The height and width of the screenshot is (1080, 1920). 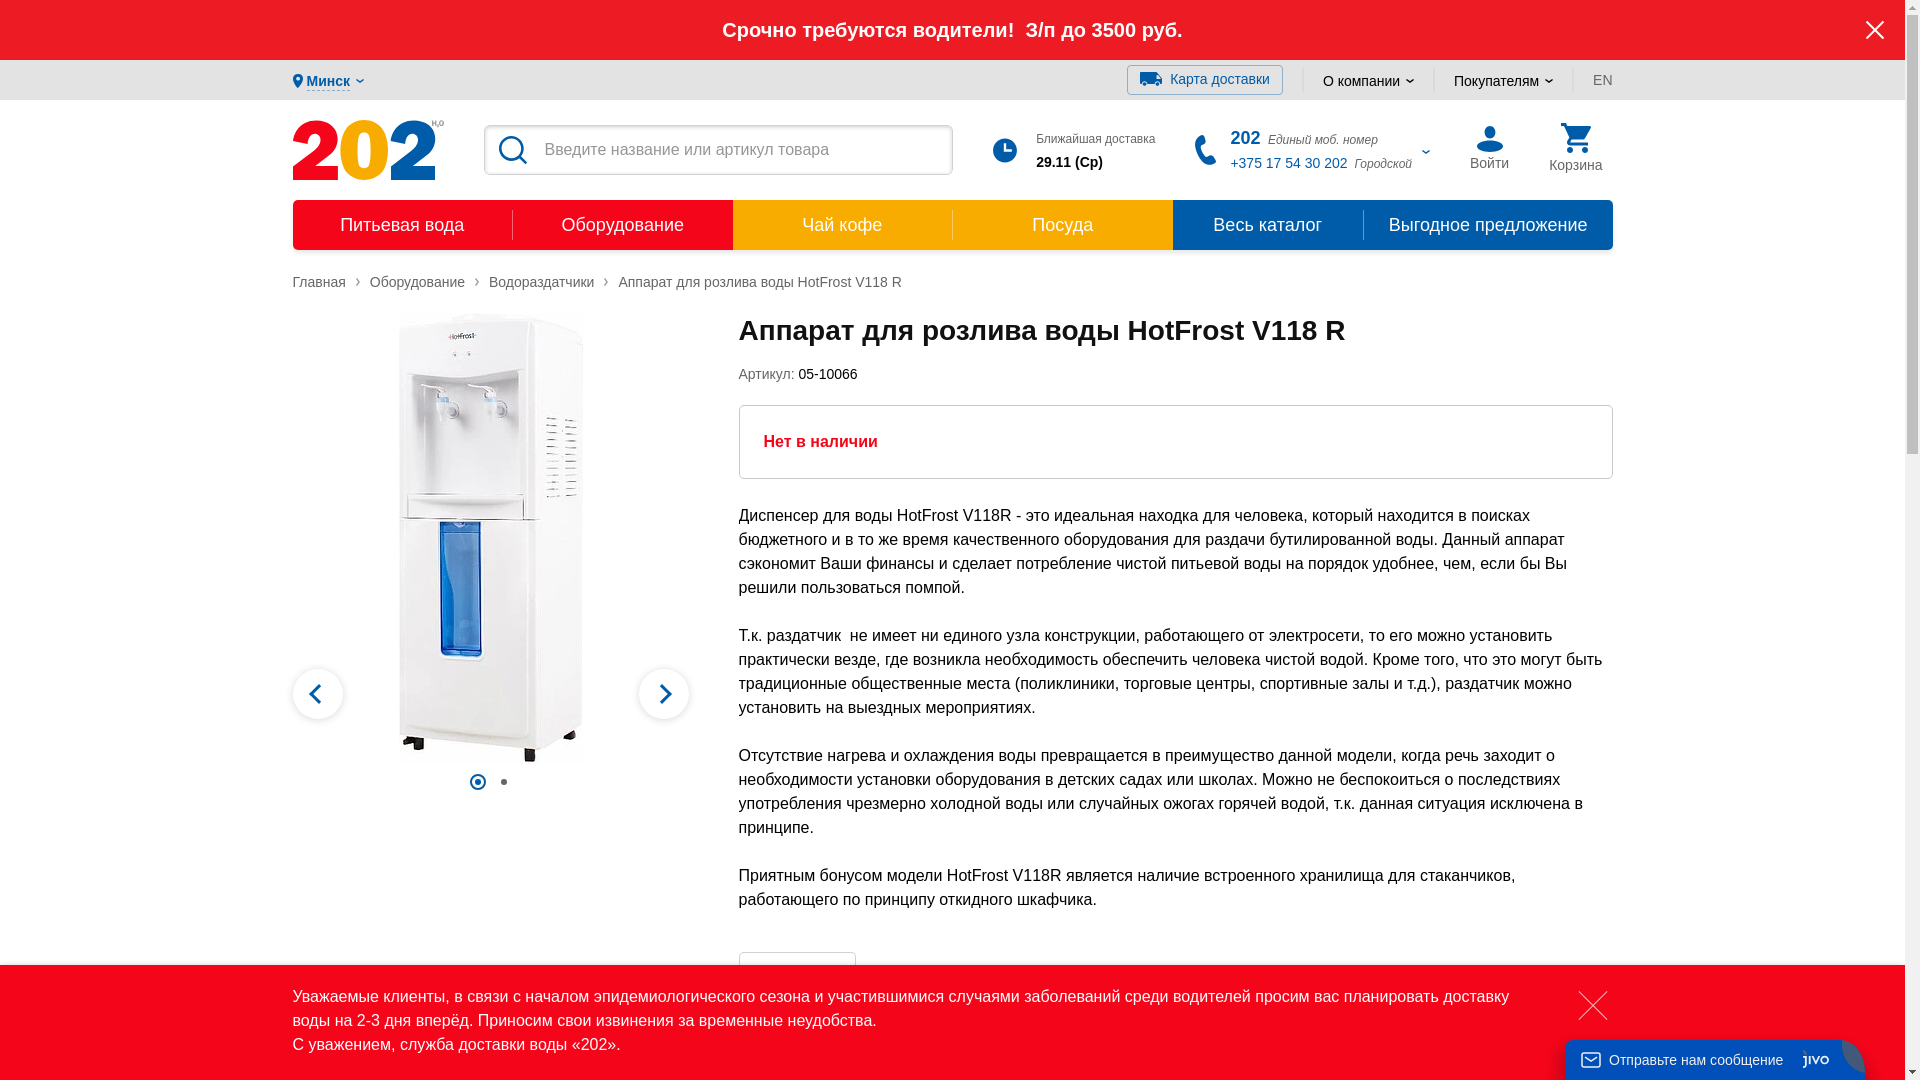 I want to click on 1, so click(x=478, y=782).